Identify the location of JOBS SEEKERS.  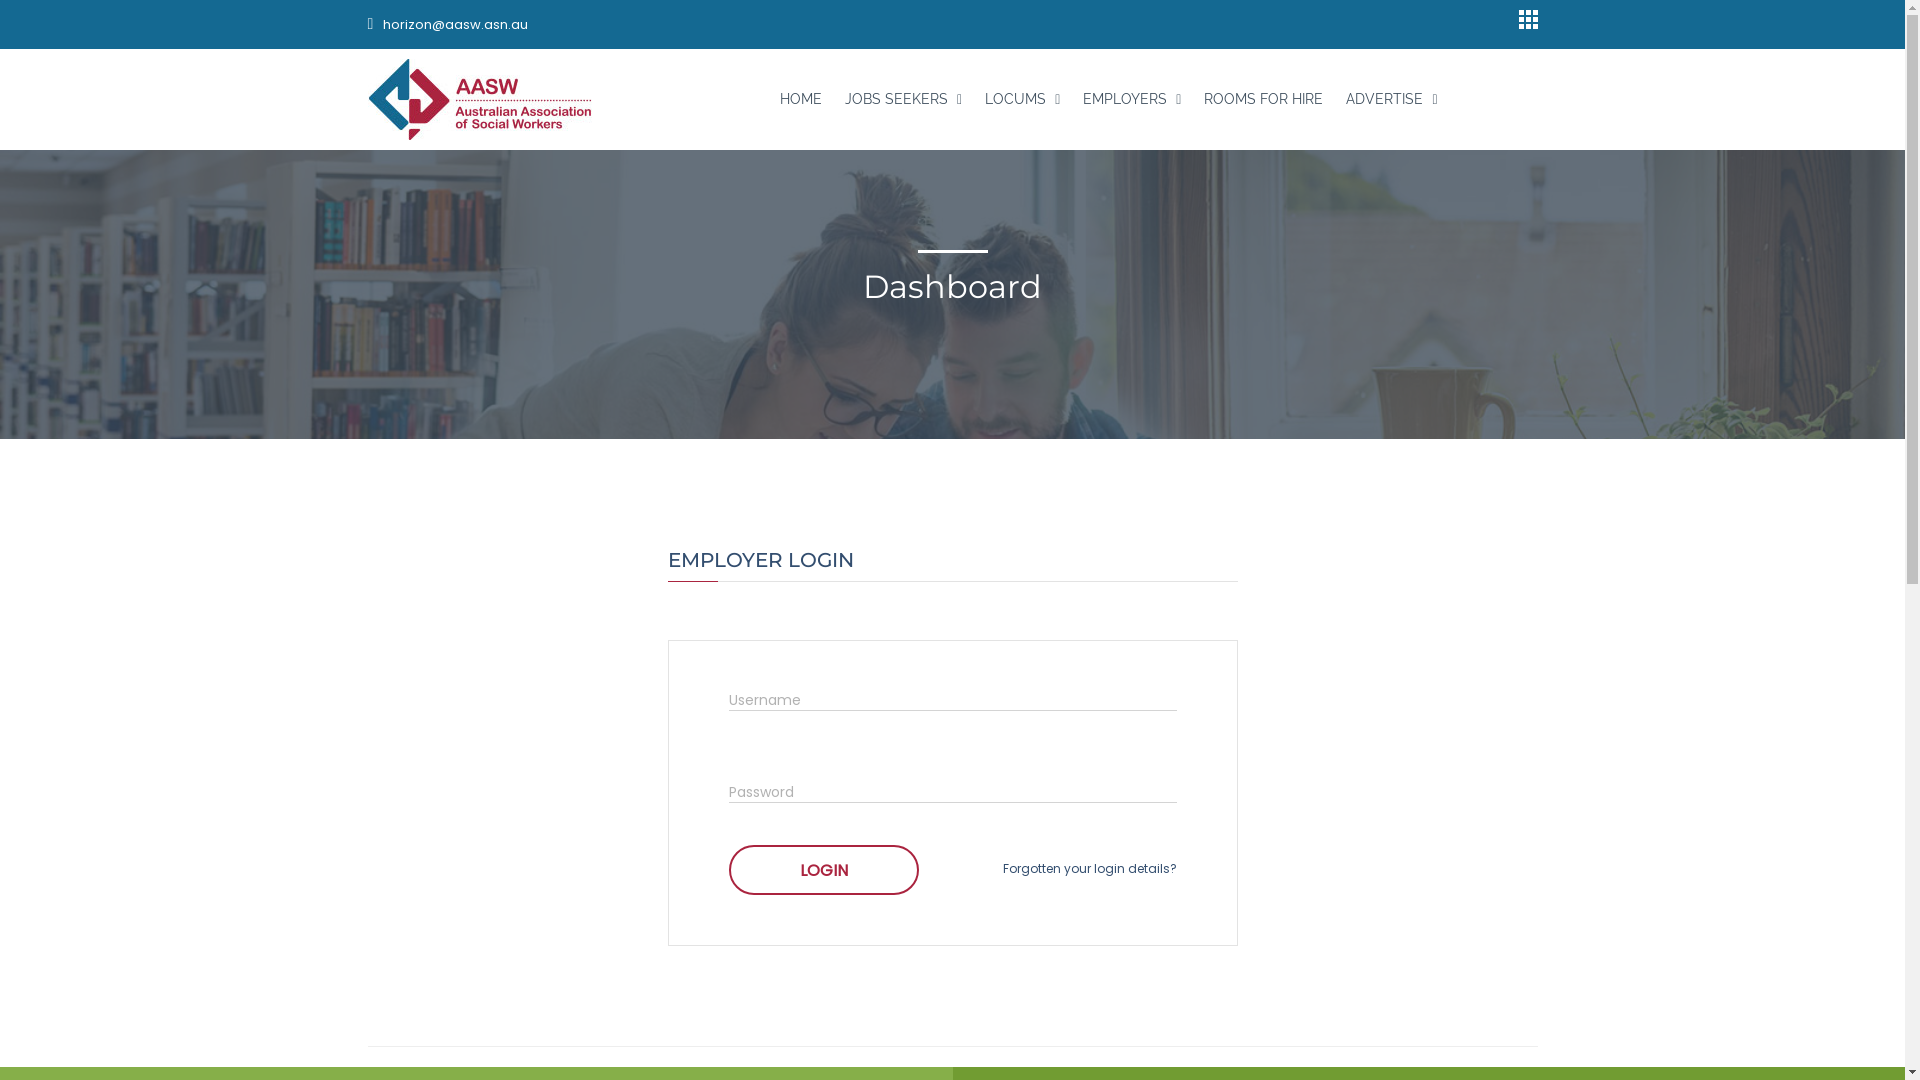
(904, 99).